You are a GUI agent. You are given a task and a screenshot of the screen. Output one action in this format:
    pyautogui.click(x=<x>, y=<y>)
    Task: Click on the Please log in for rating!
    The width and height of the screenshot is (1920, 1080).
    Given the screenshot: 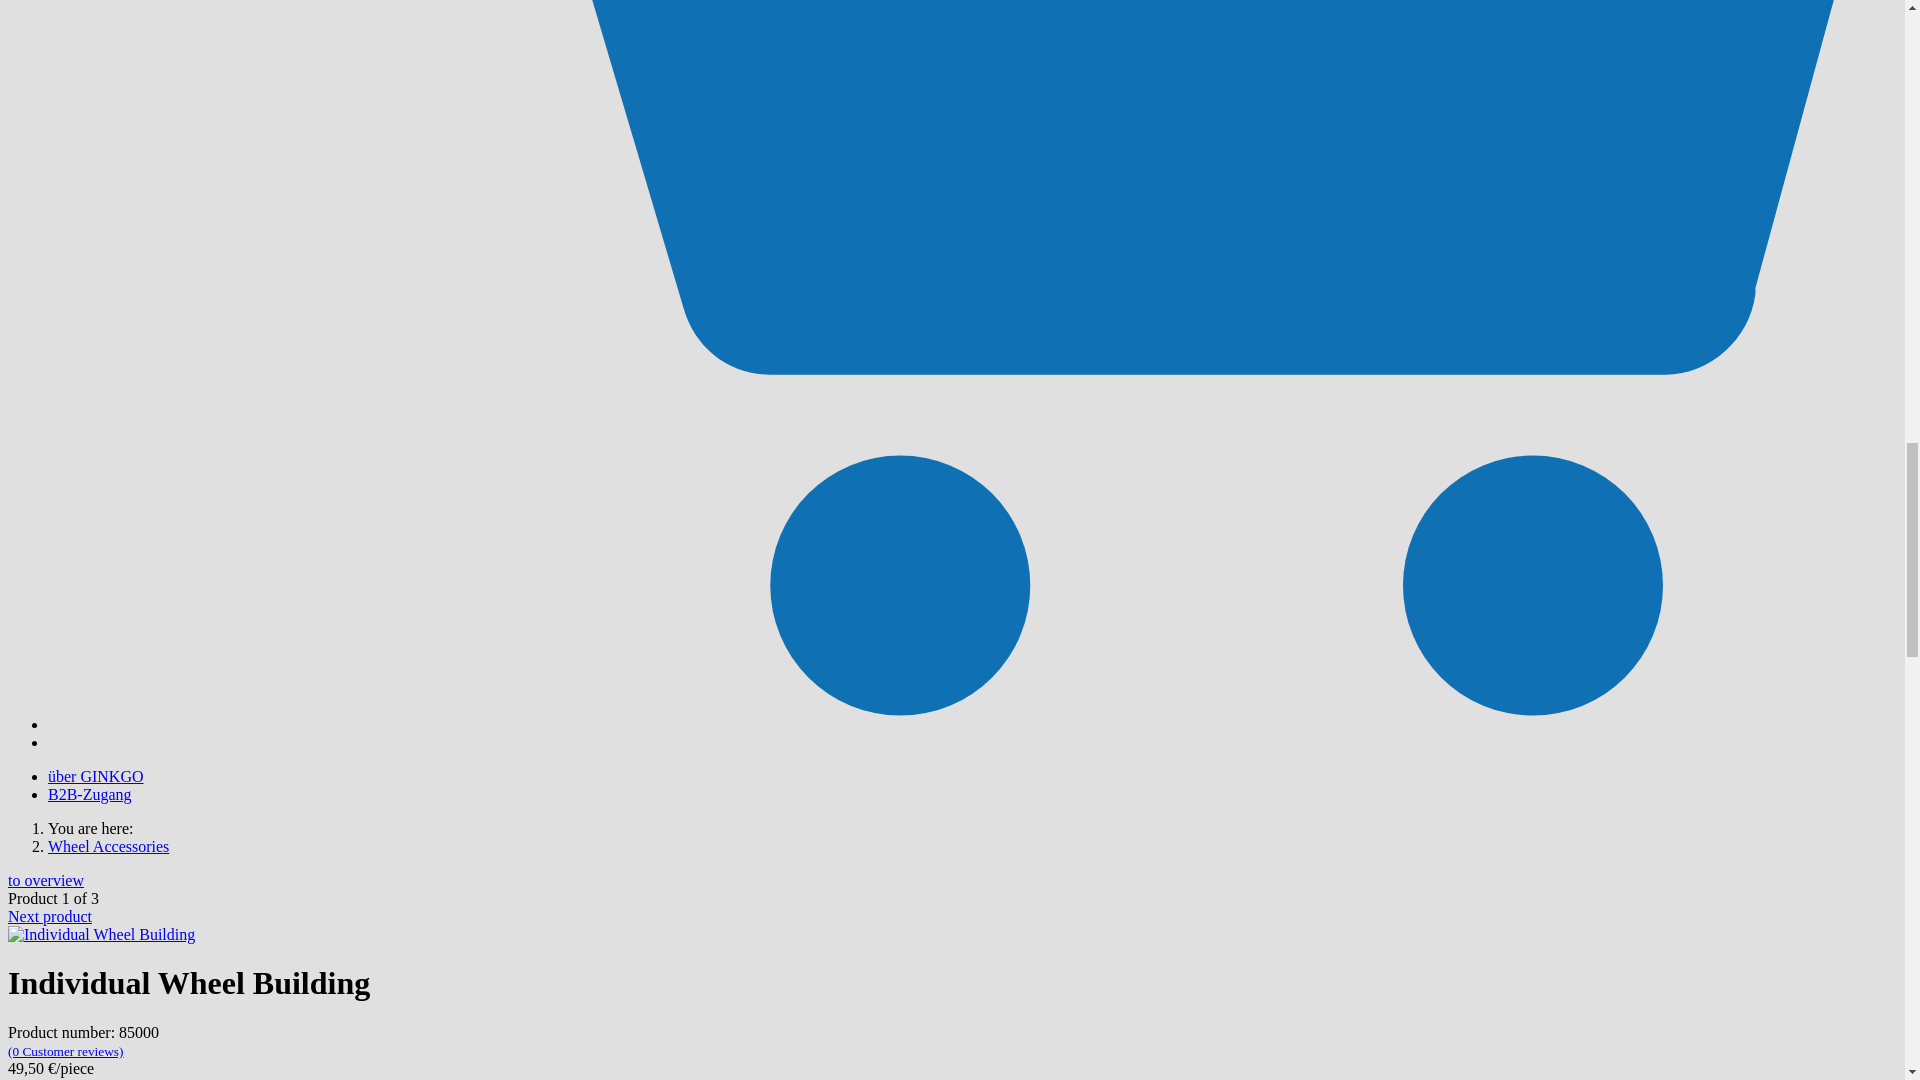 What is the action you would take?
    pyautogui.click(x=64, y=1050)
    